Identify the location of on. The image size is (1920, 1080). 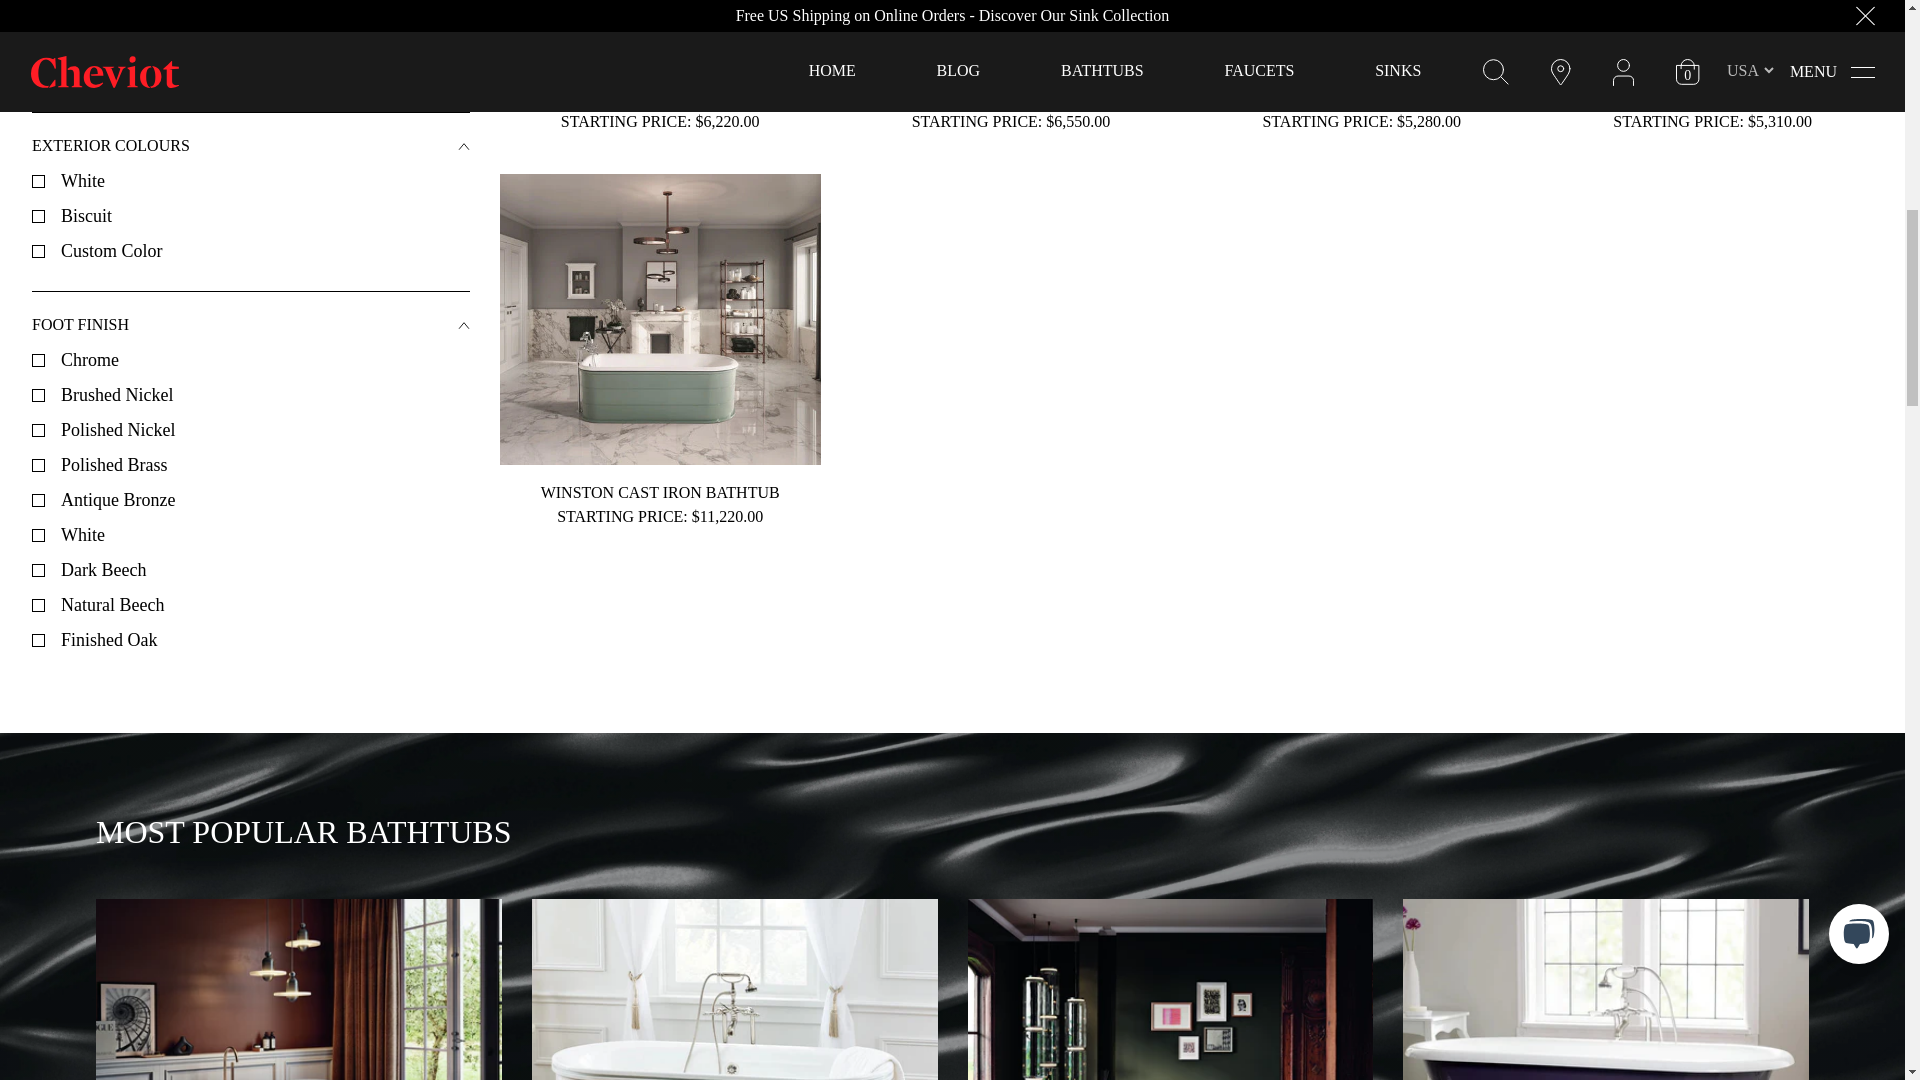
(38, 180).